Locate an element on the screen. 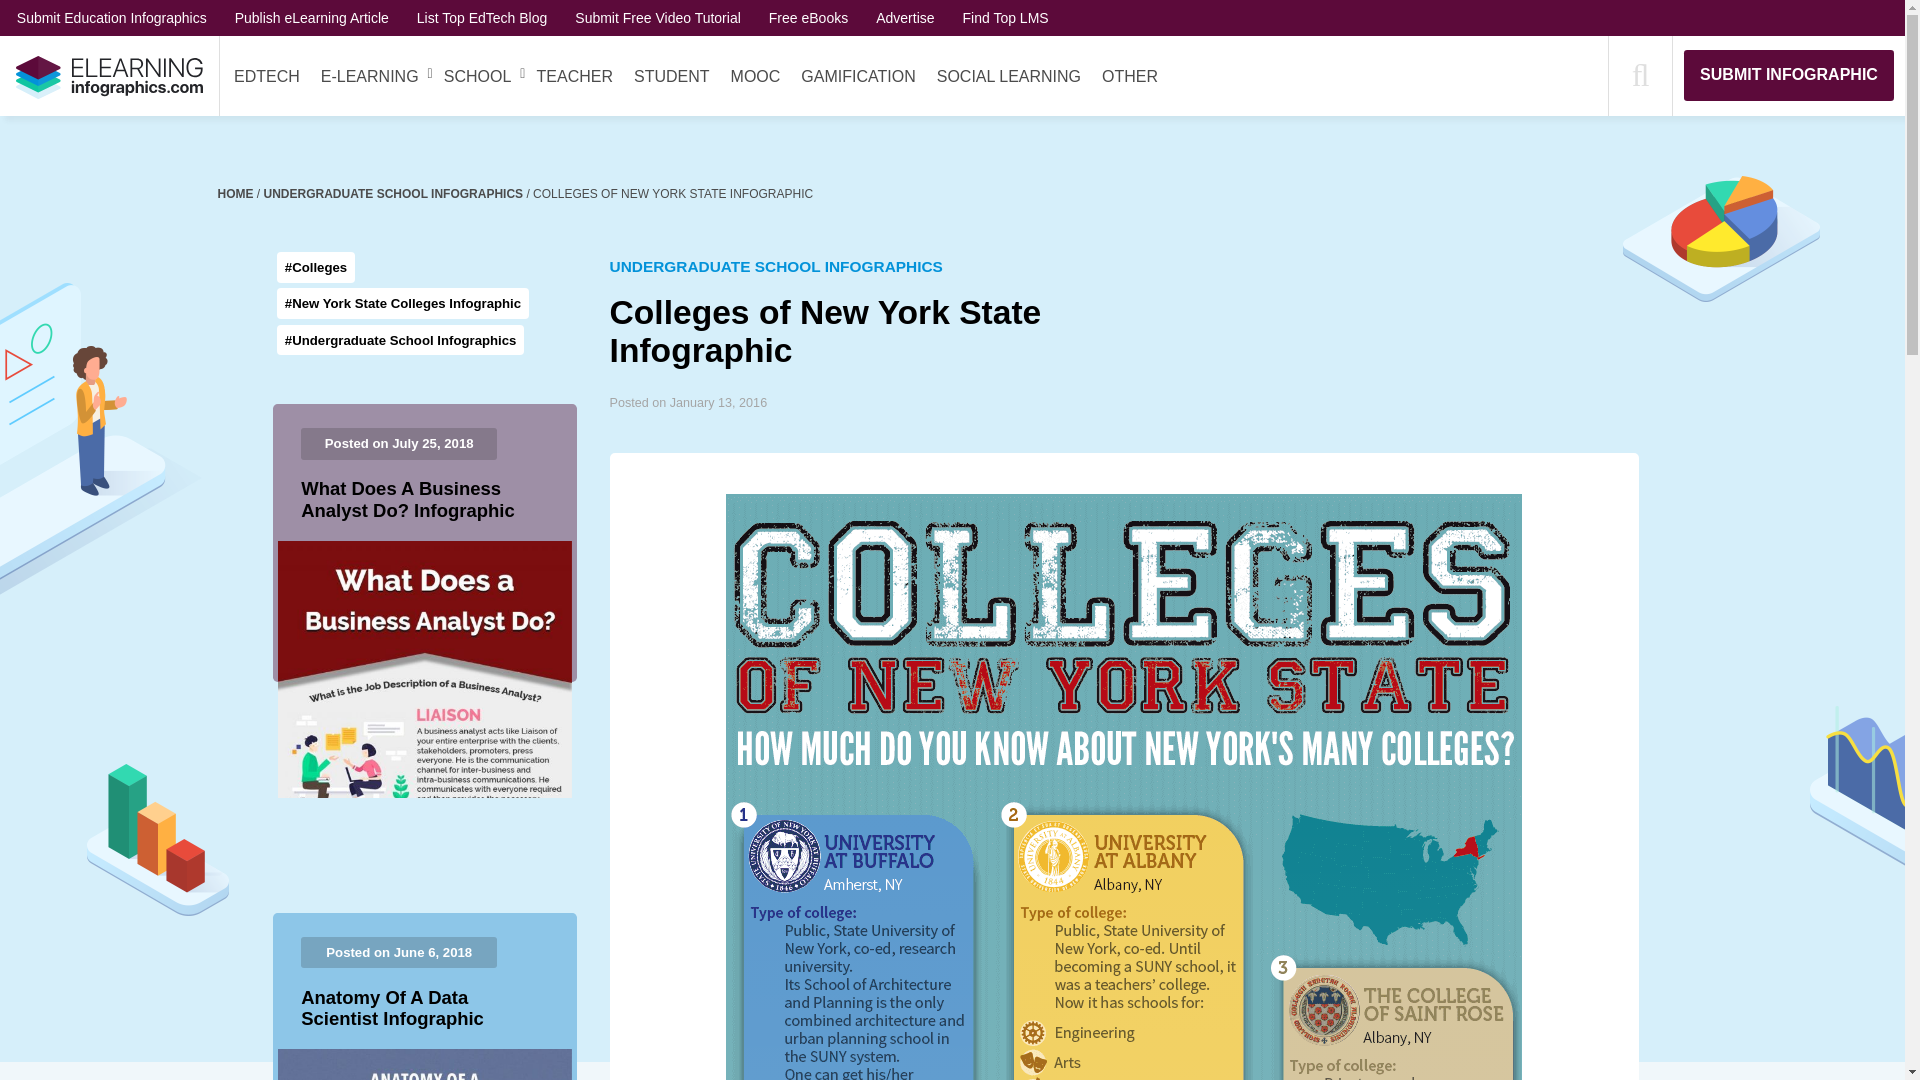  HOME is located at coordinates (238, 193).